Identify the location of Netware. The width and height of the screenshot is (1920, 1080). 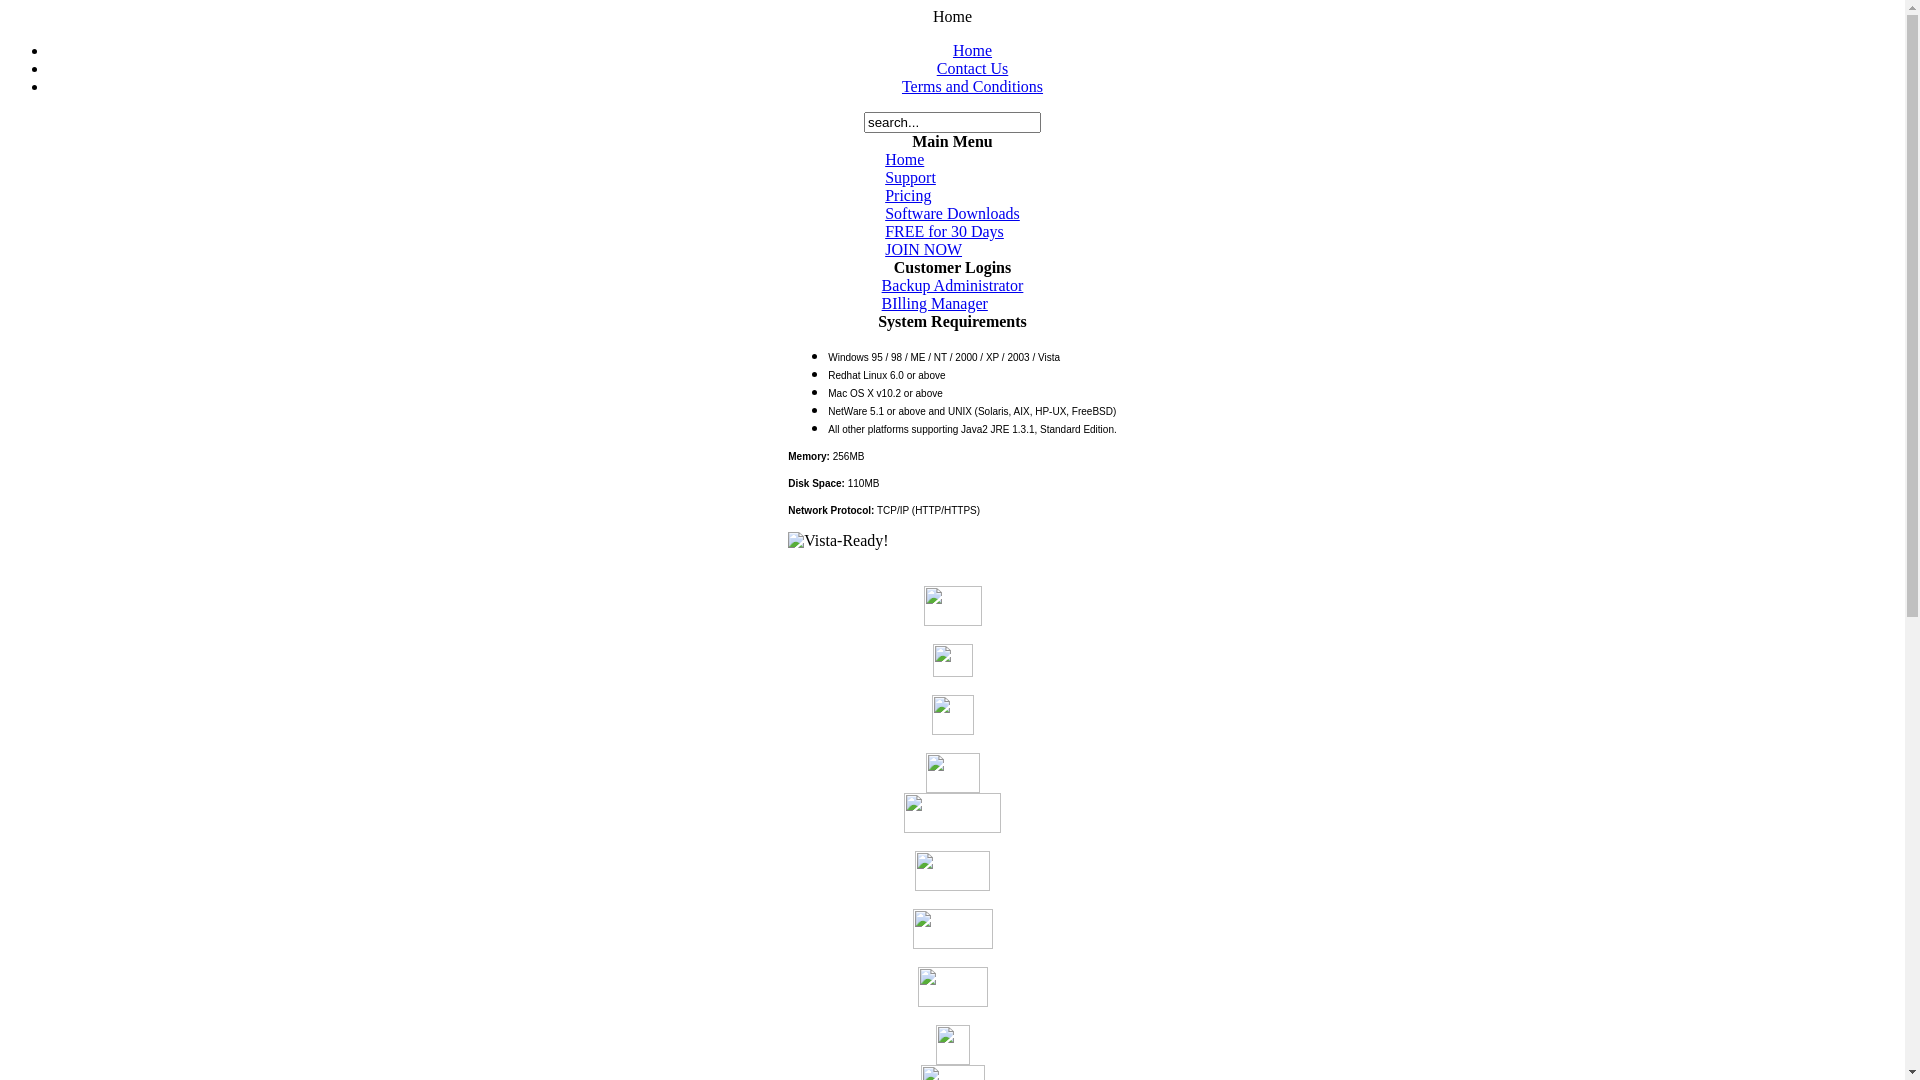
(952, 929).